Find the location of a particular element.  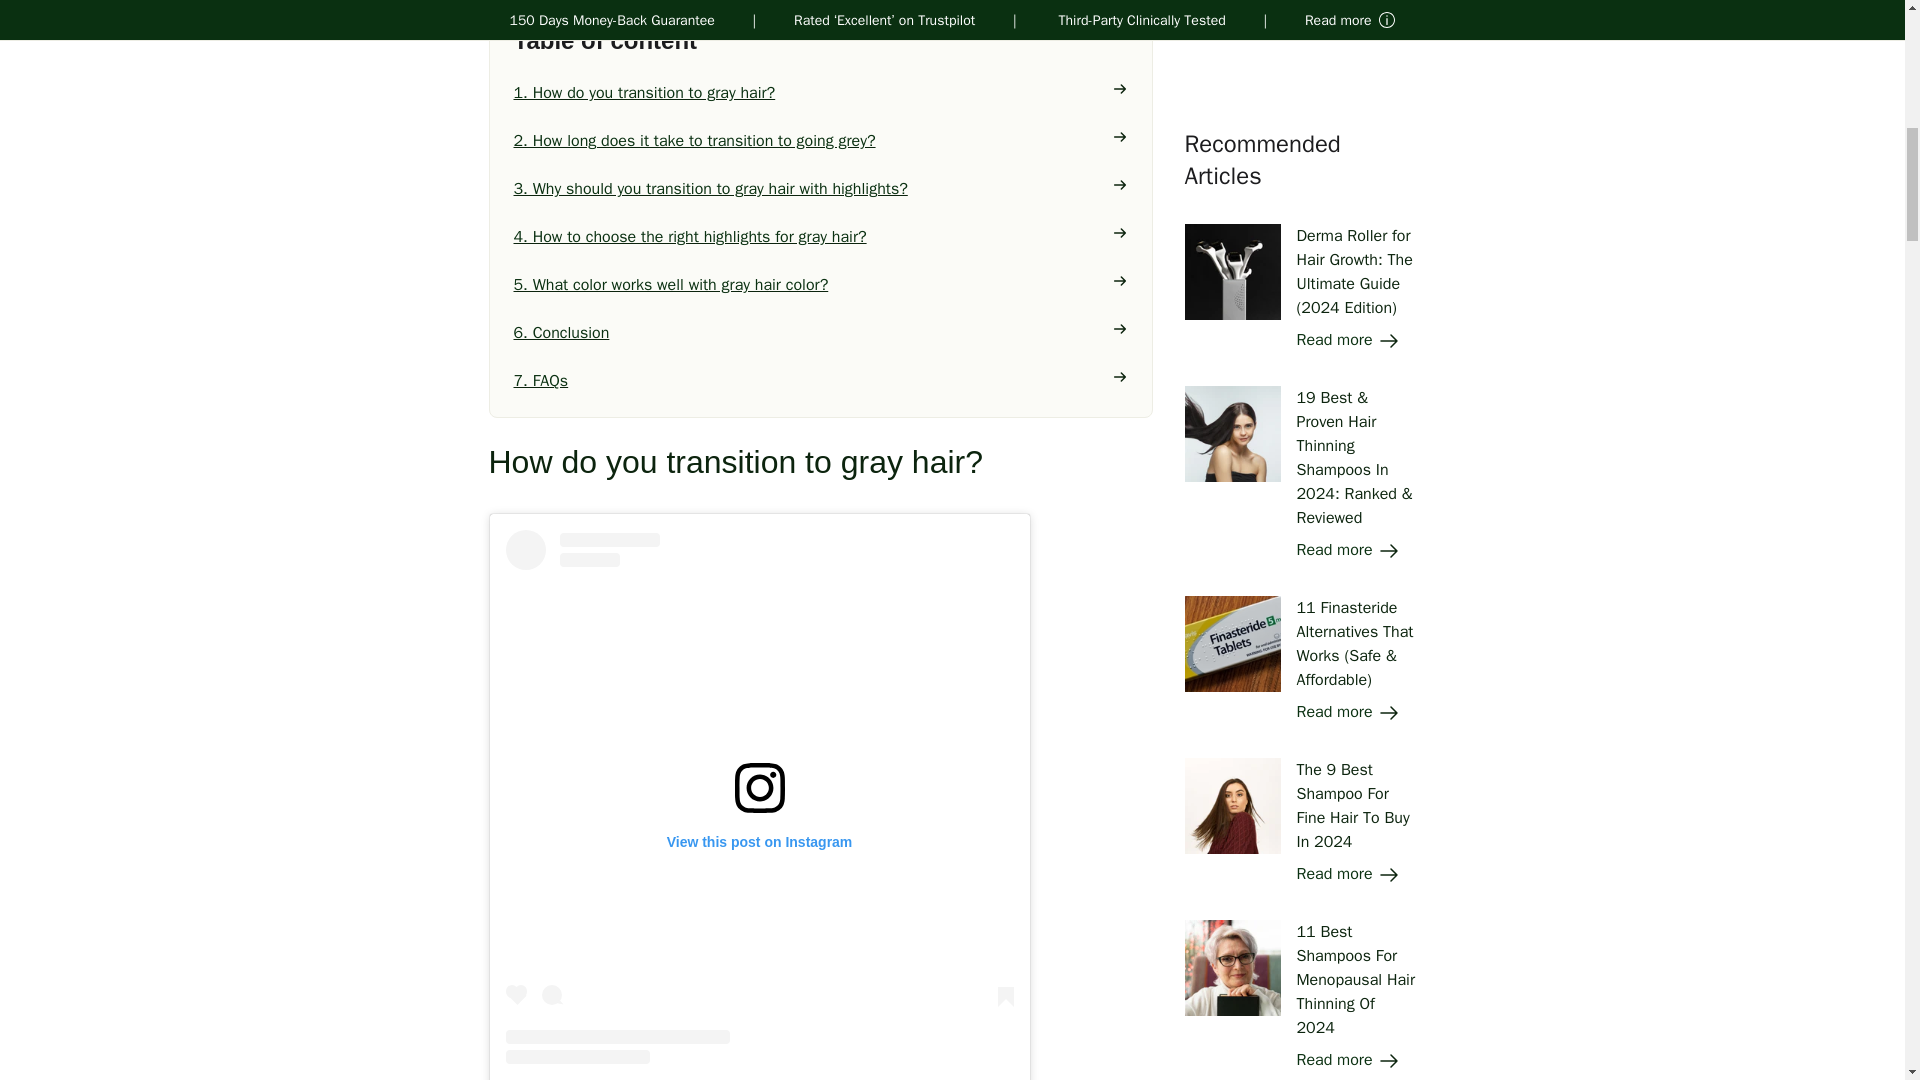

Read more is located at coordinates (1348, 20).